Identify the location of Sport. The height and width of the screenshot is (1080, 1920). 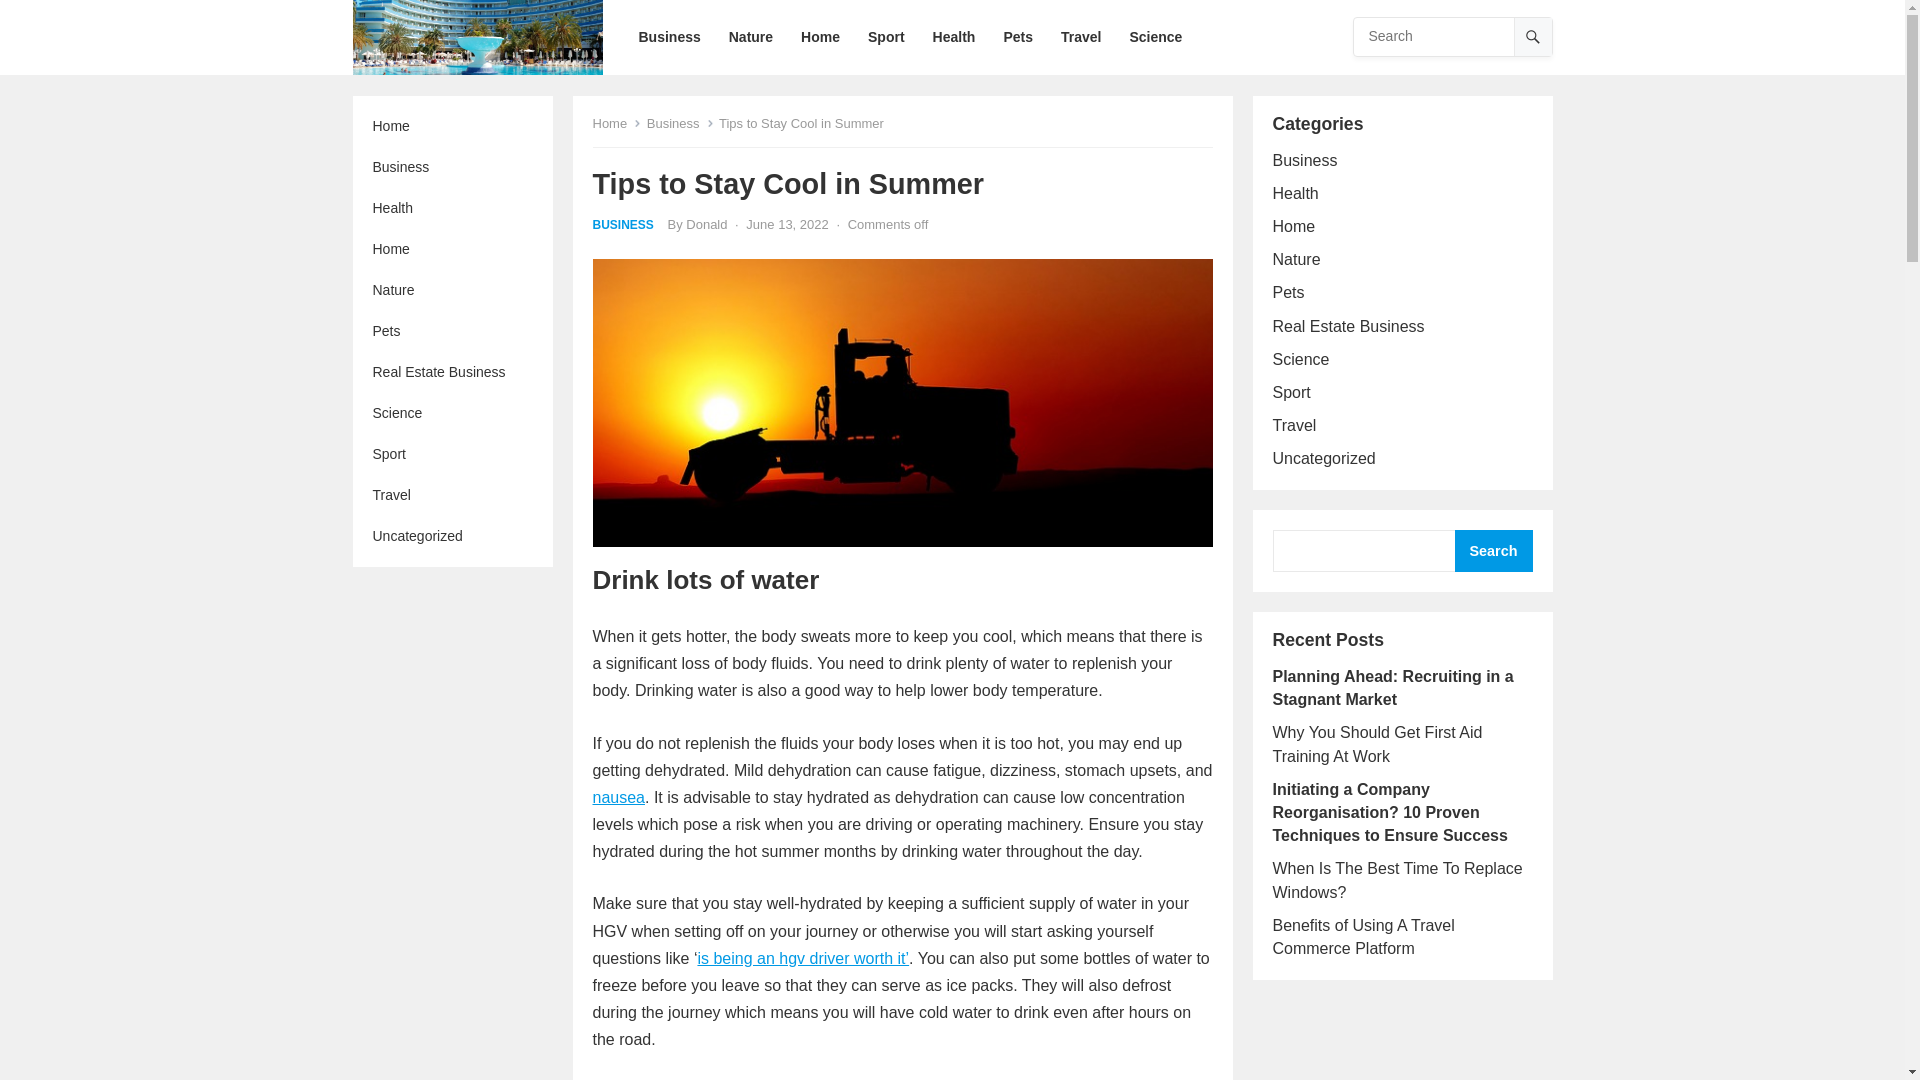
(452, 454).